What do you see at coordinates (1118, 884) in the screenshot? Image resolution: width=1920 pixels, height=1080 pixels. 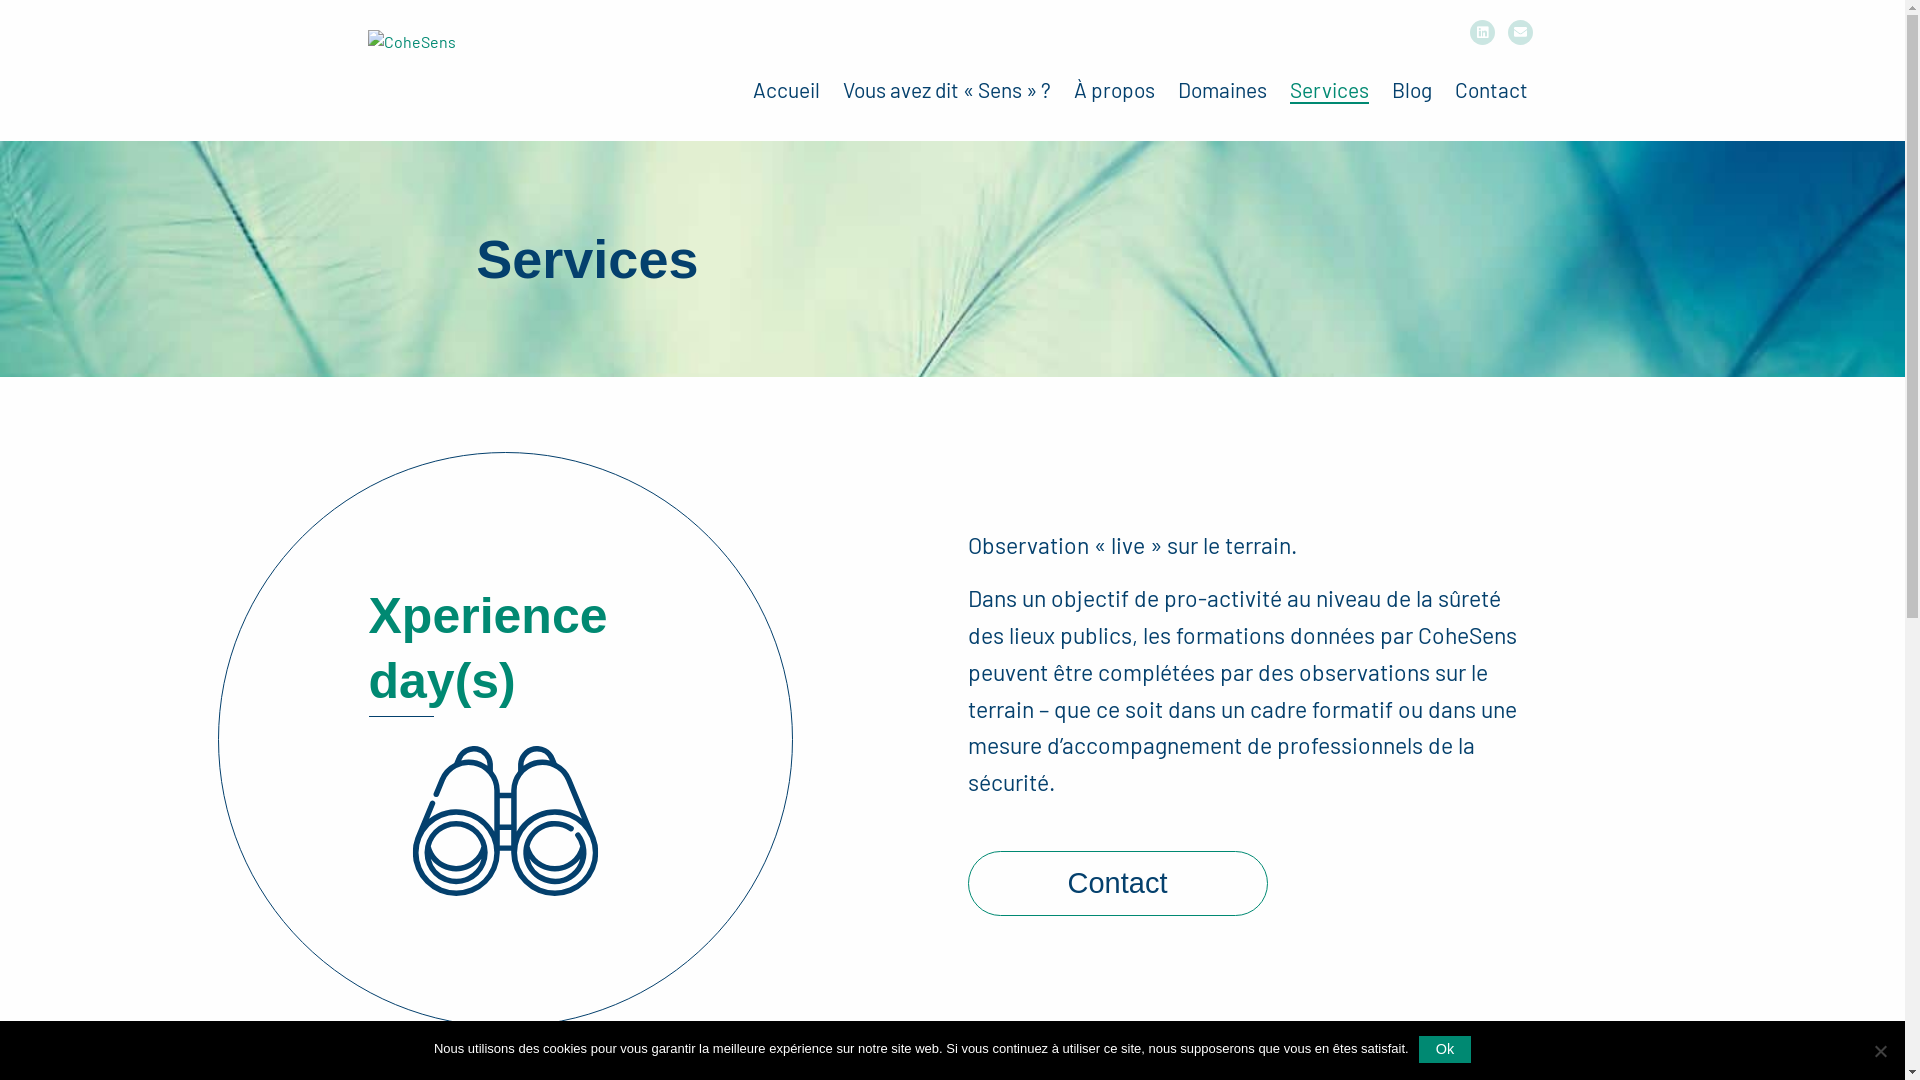 I see `Contact` at bounding box center [1118, 884].